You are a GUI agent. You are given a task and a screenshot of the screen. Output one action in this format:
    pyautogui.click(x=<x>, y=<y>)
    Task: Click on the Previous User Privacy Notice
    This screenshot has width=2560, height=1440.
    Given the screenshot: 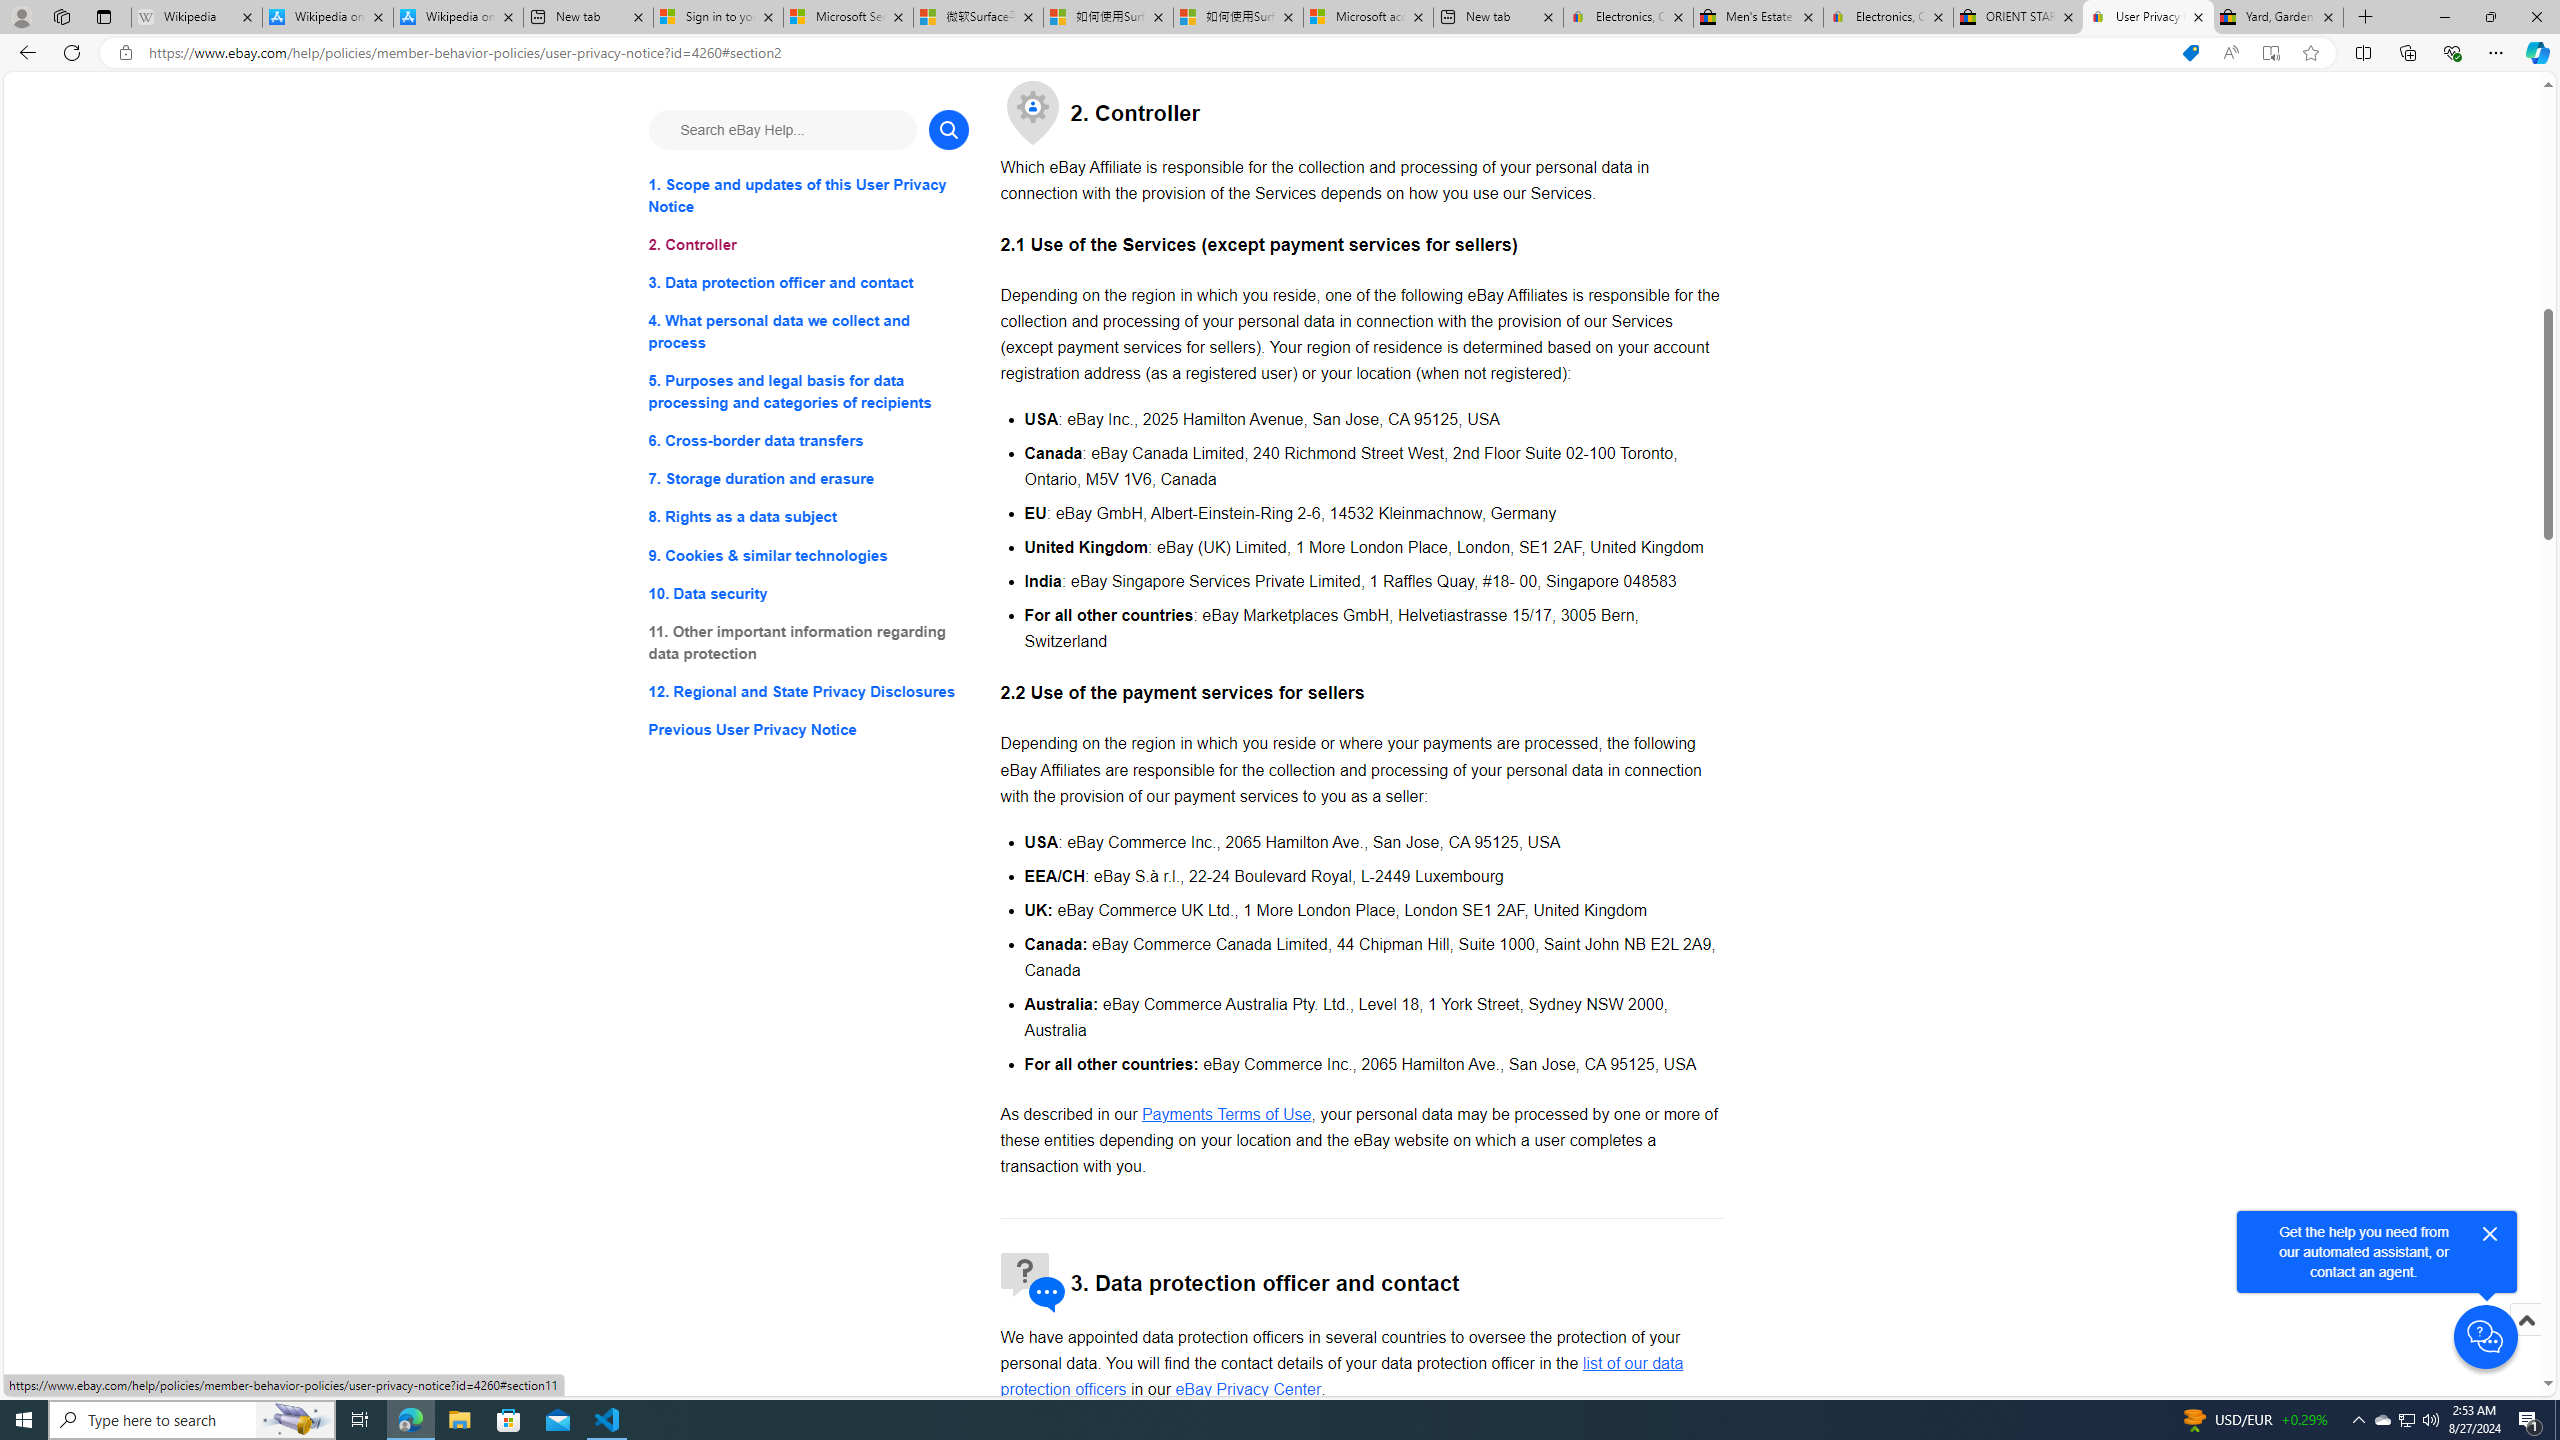 What is the action you would take?
    pyautogui.click(x=808, y=730)
    